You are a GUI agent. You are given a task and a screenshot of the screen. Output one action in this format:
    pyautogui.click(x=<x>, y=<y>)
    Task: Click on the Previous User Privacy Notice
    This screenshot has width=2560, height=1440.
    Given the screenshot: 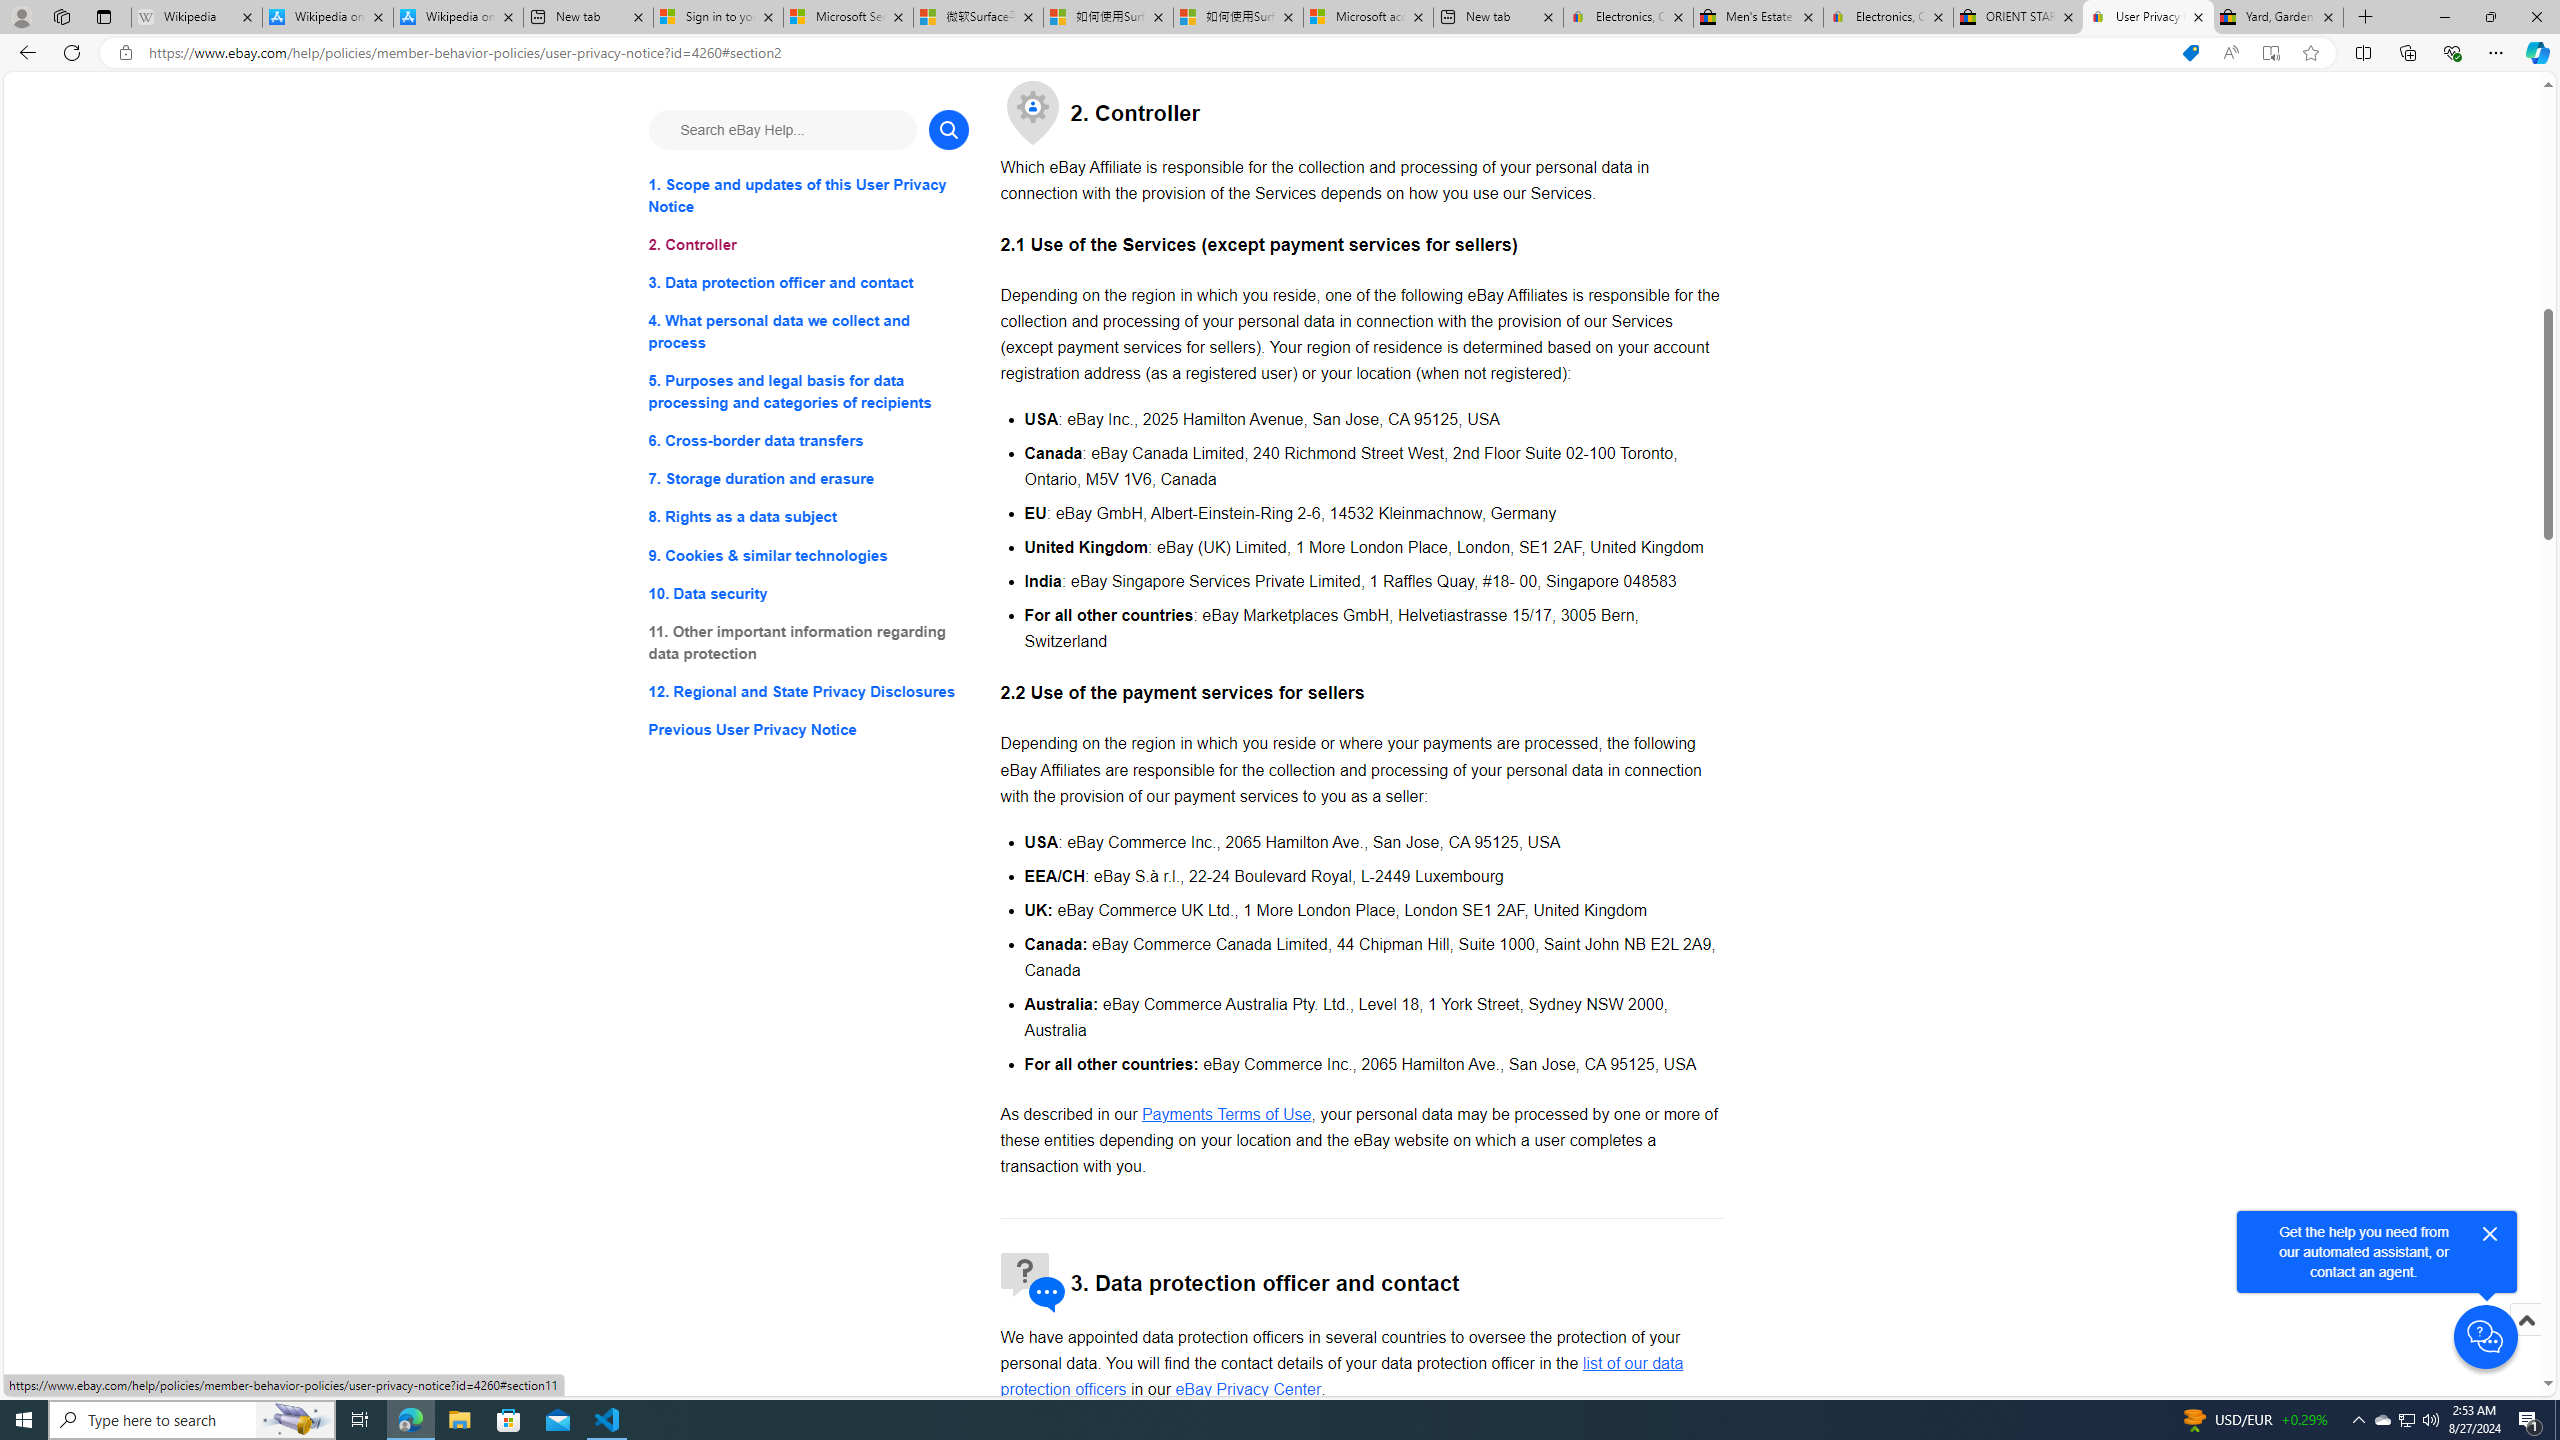 What is the action you would take?
    pyautogui.click(x=808, y=730)
    